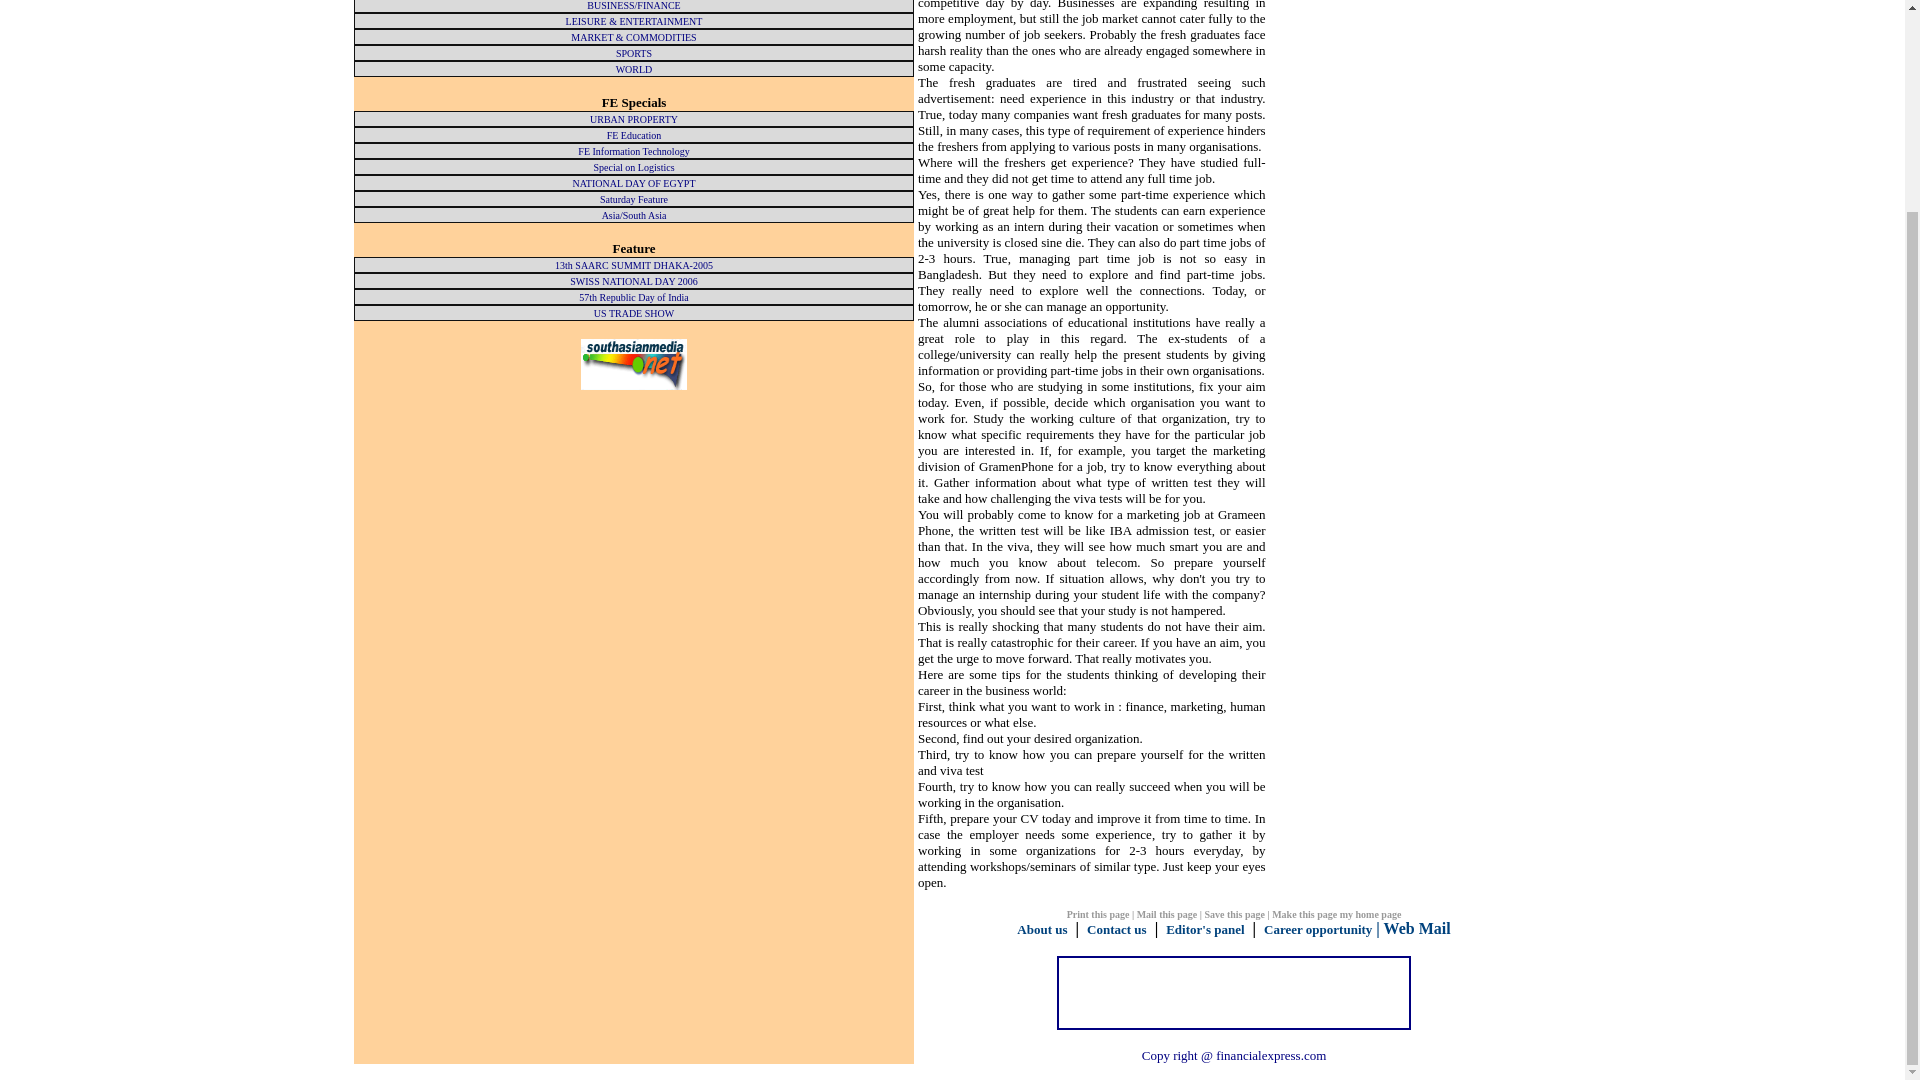  I want to click on Career opportunity, so click(1318, 930).